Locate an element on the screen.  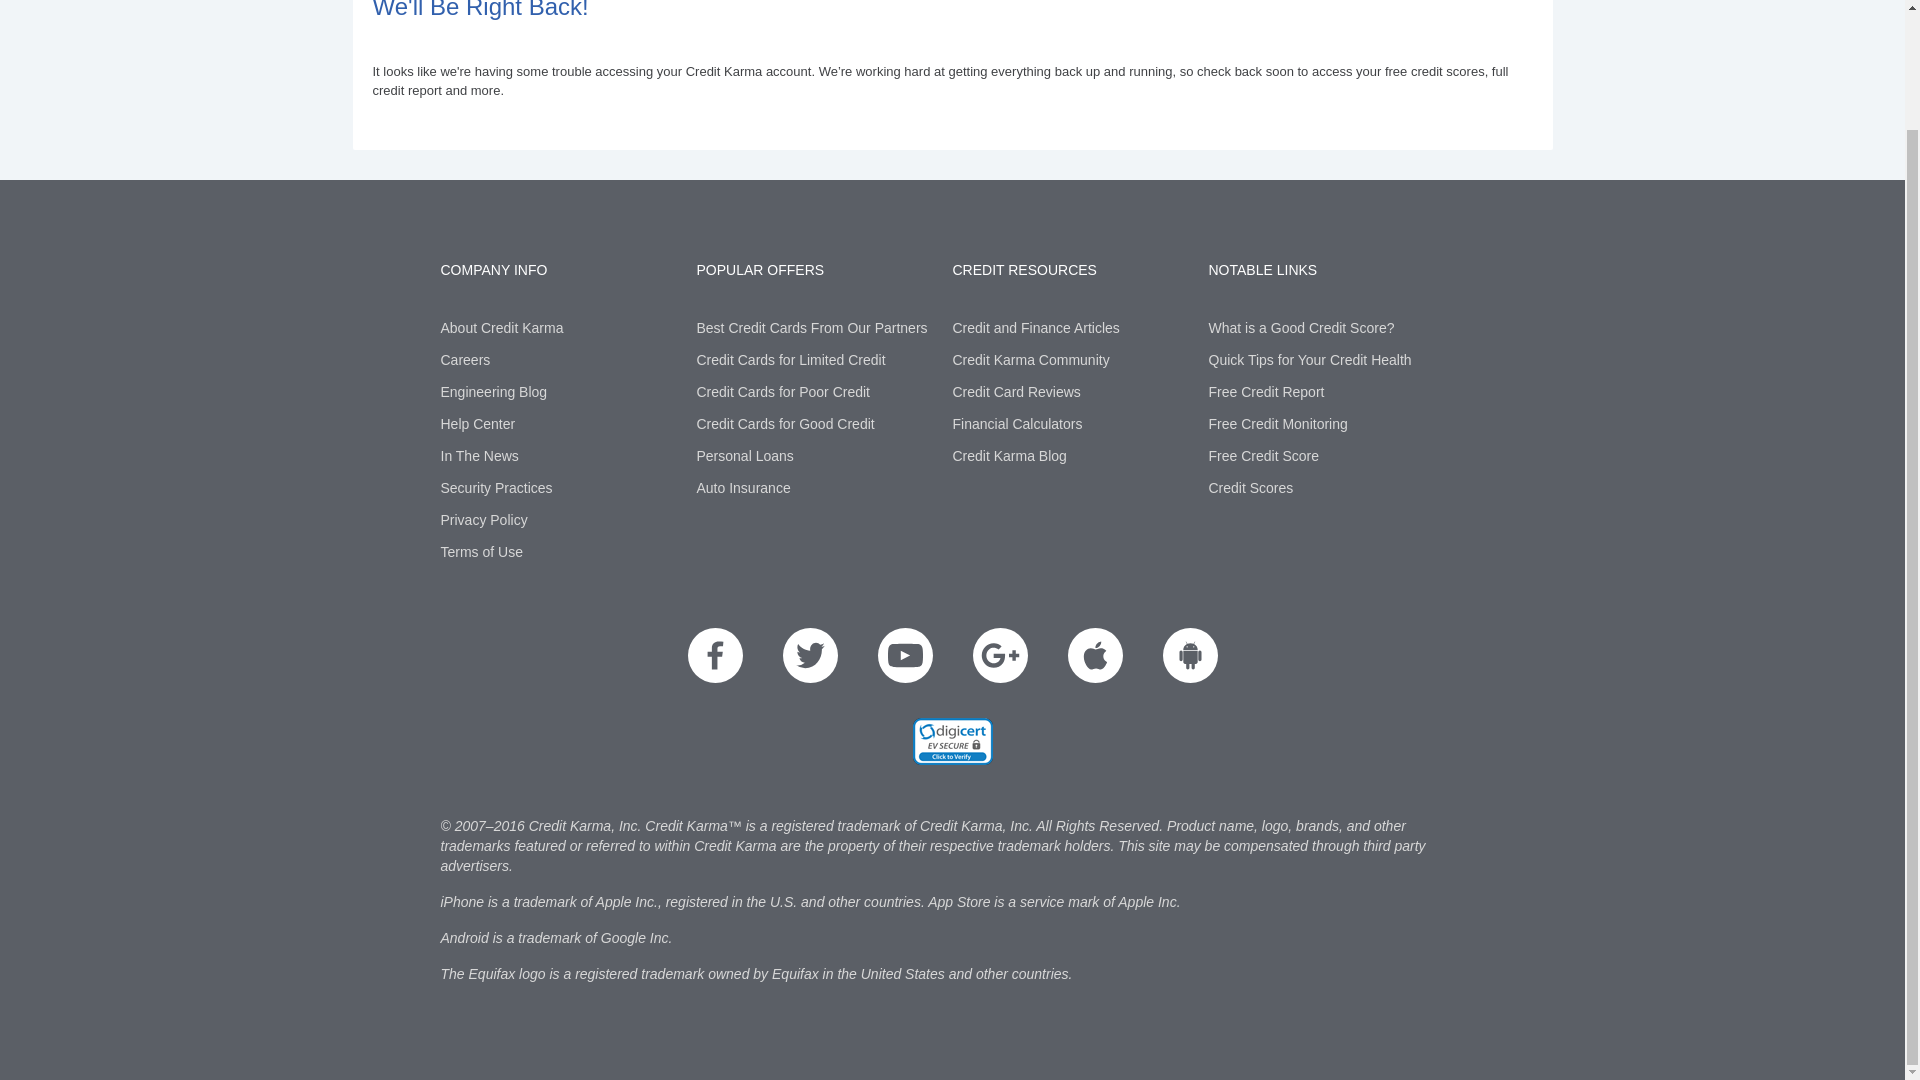
Google Plus is located at coordinates (999, 654).